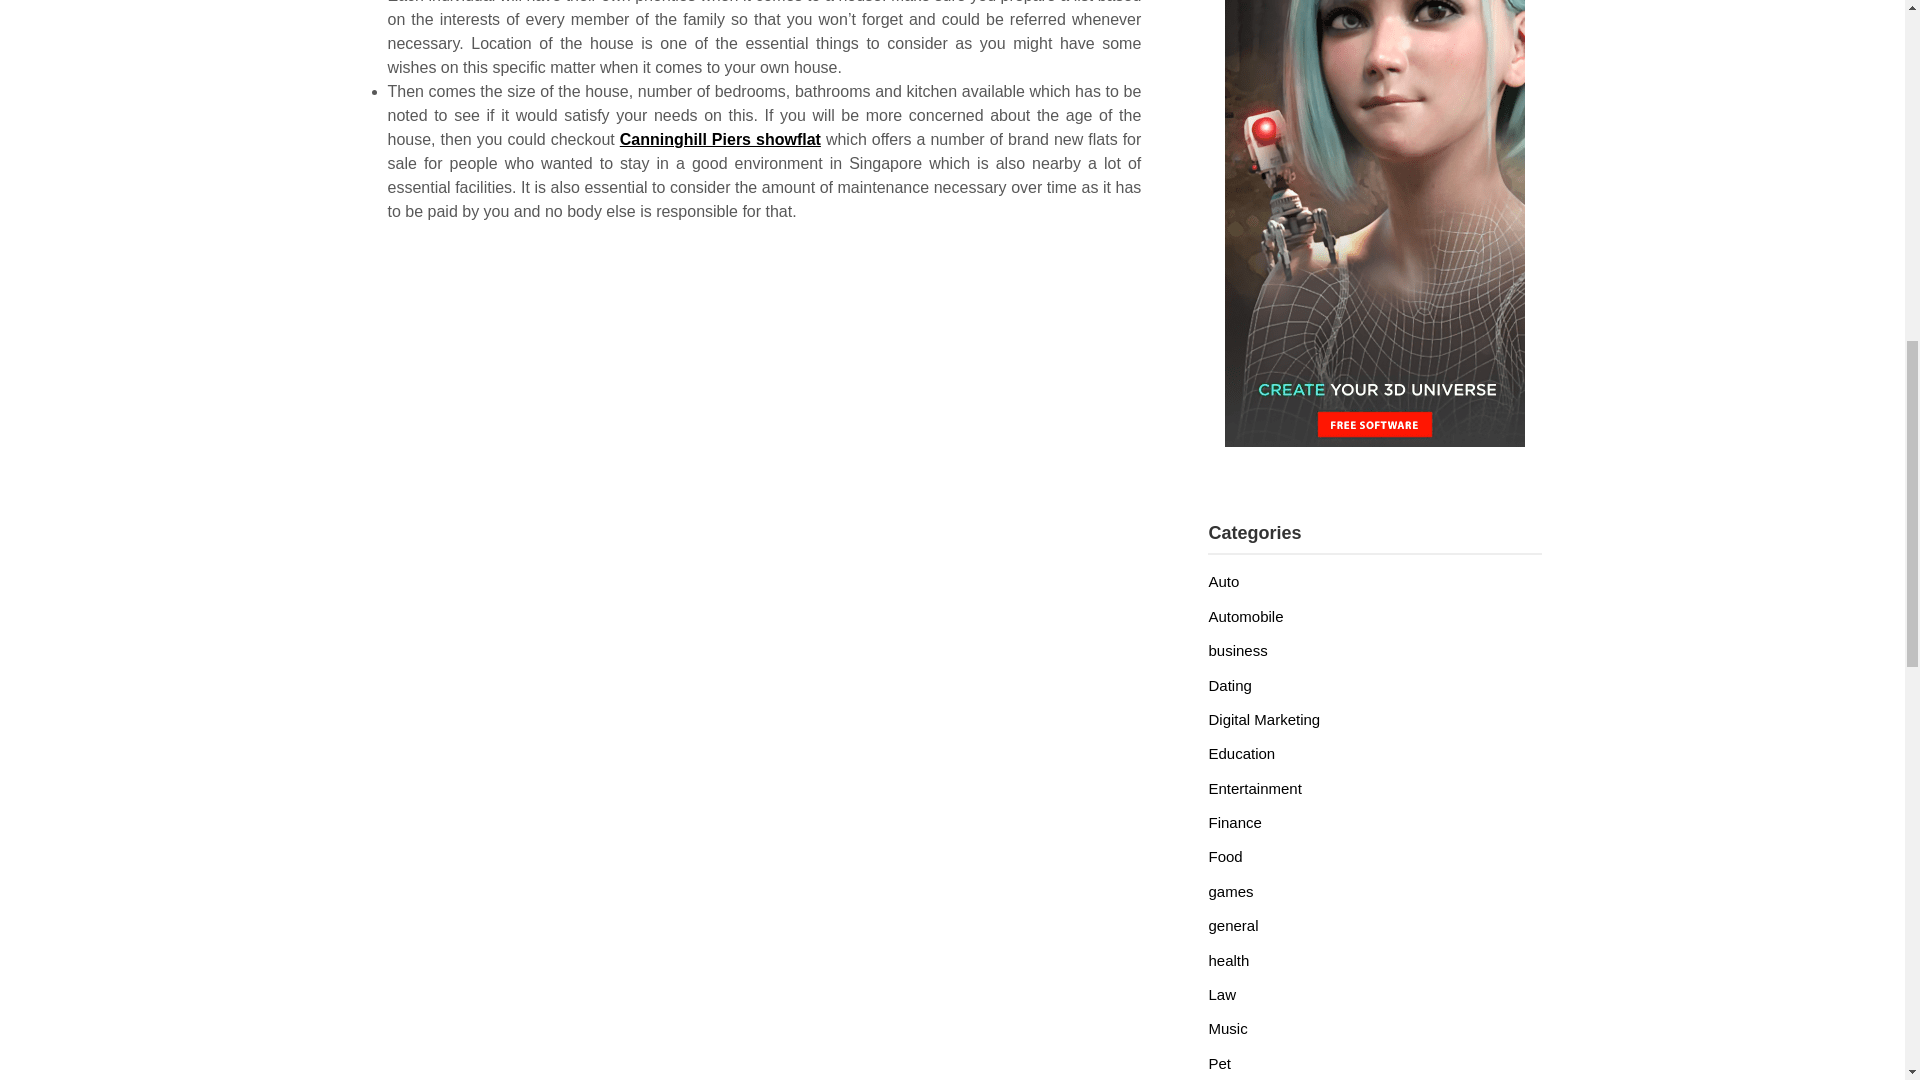 The height and width of the screenshot is (1080, 1920). Describe the element at coordinates (1244, 616) in the screenshot. I see `Automobile` at that location.